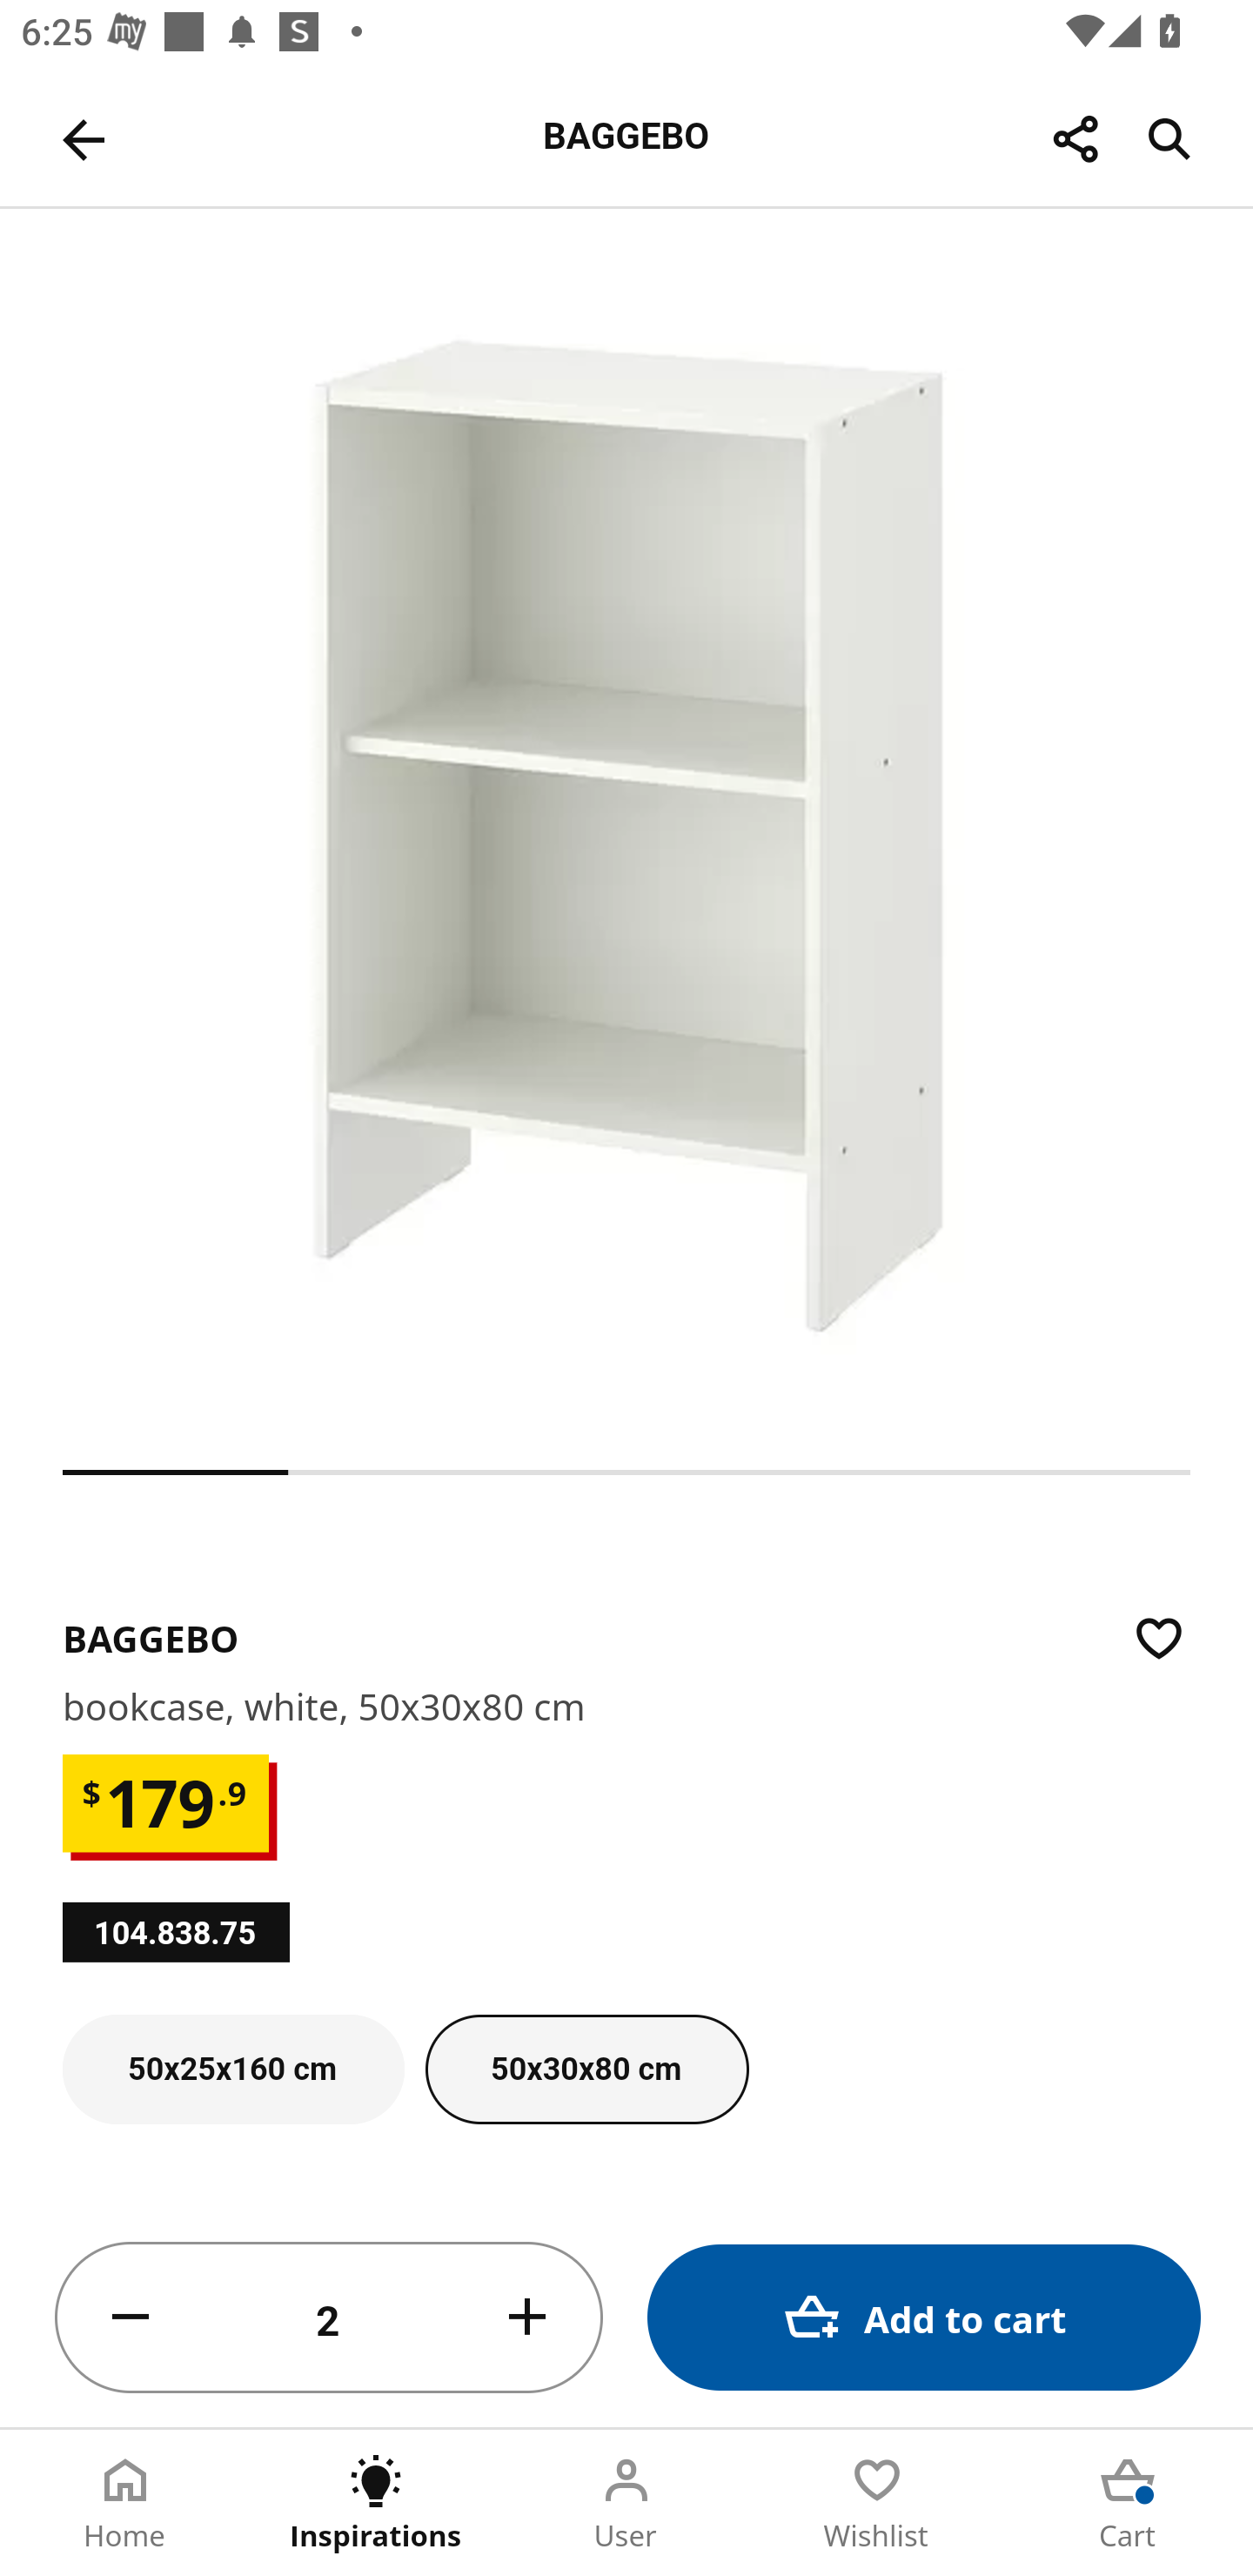 The height and width of the screenshot is (2576, 1253). I want to click on 2, so click(329, 2318).